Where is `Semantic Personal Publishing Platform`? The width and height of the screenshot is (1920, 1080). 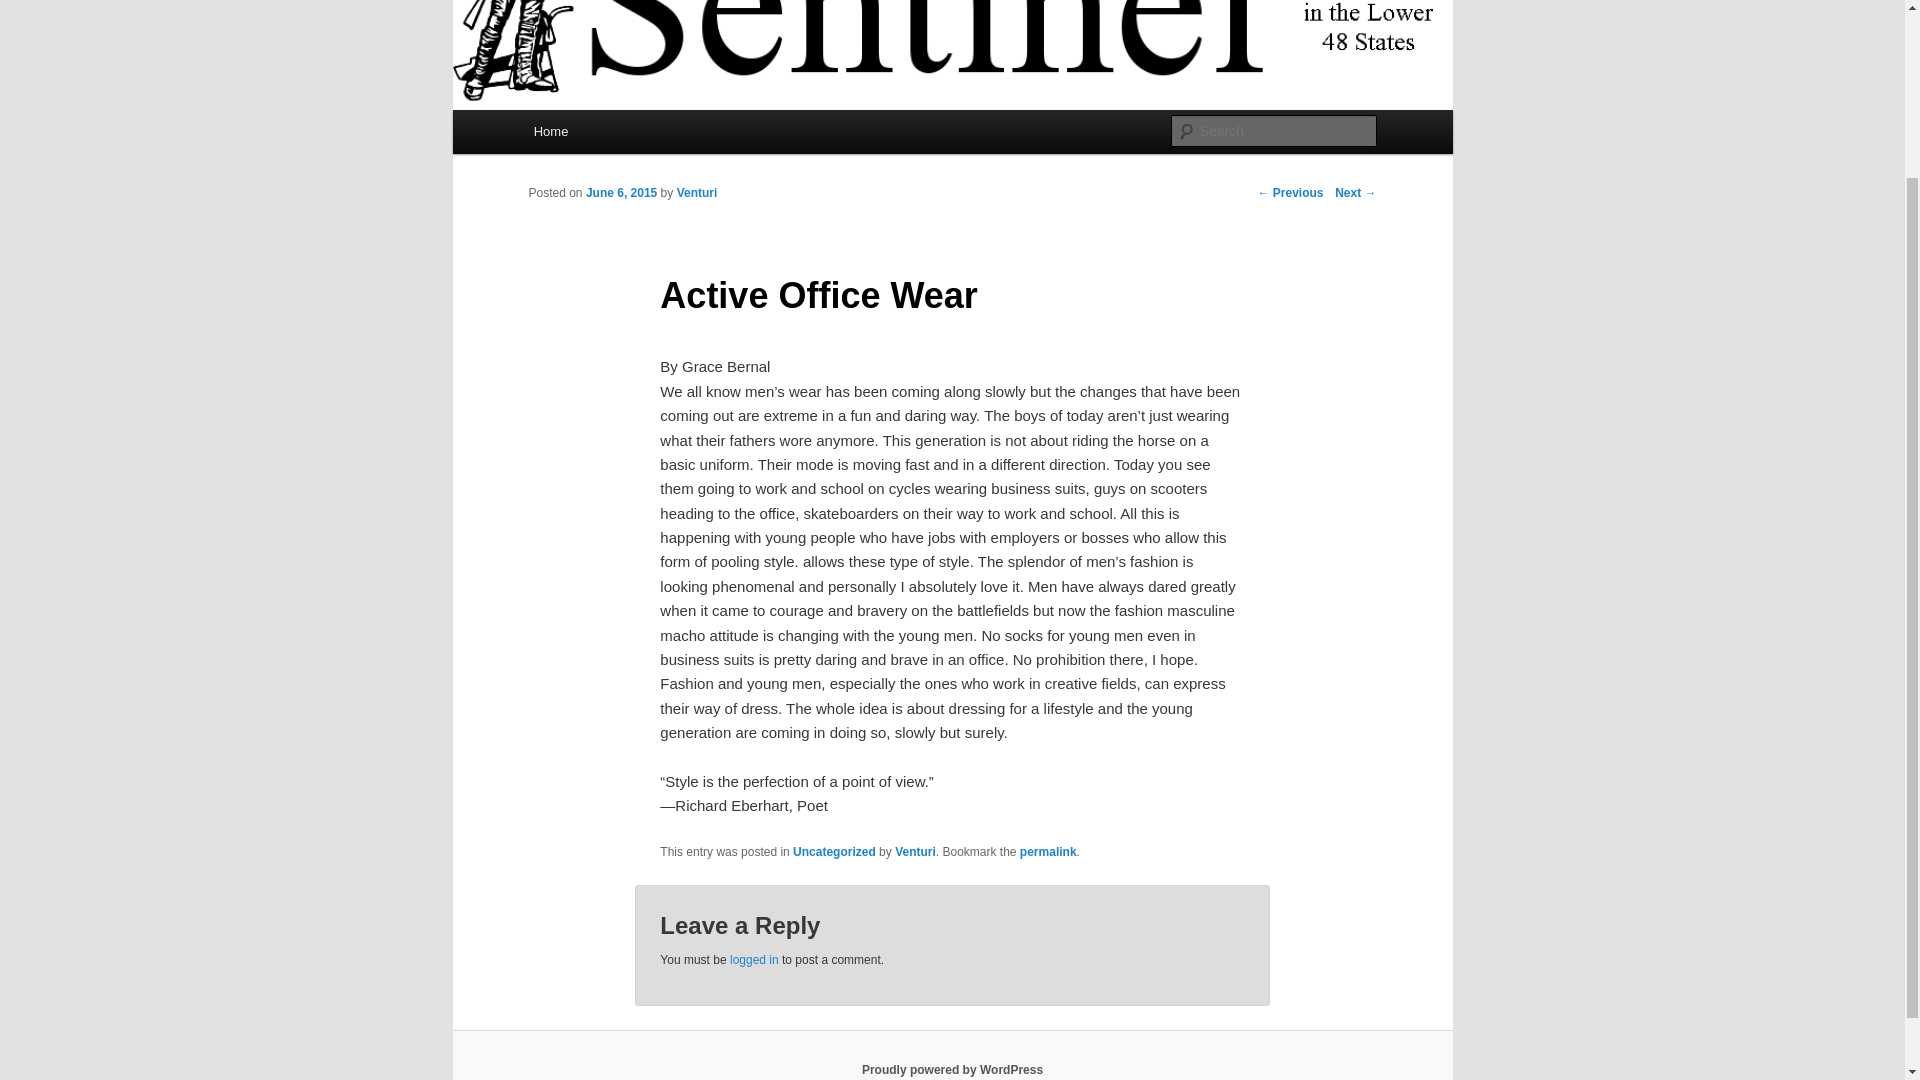 Semantic Personal Publishing Platform is located at coordinates (952, 1069).